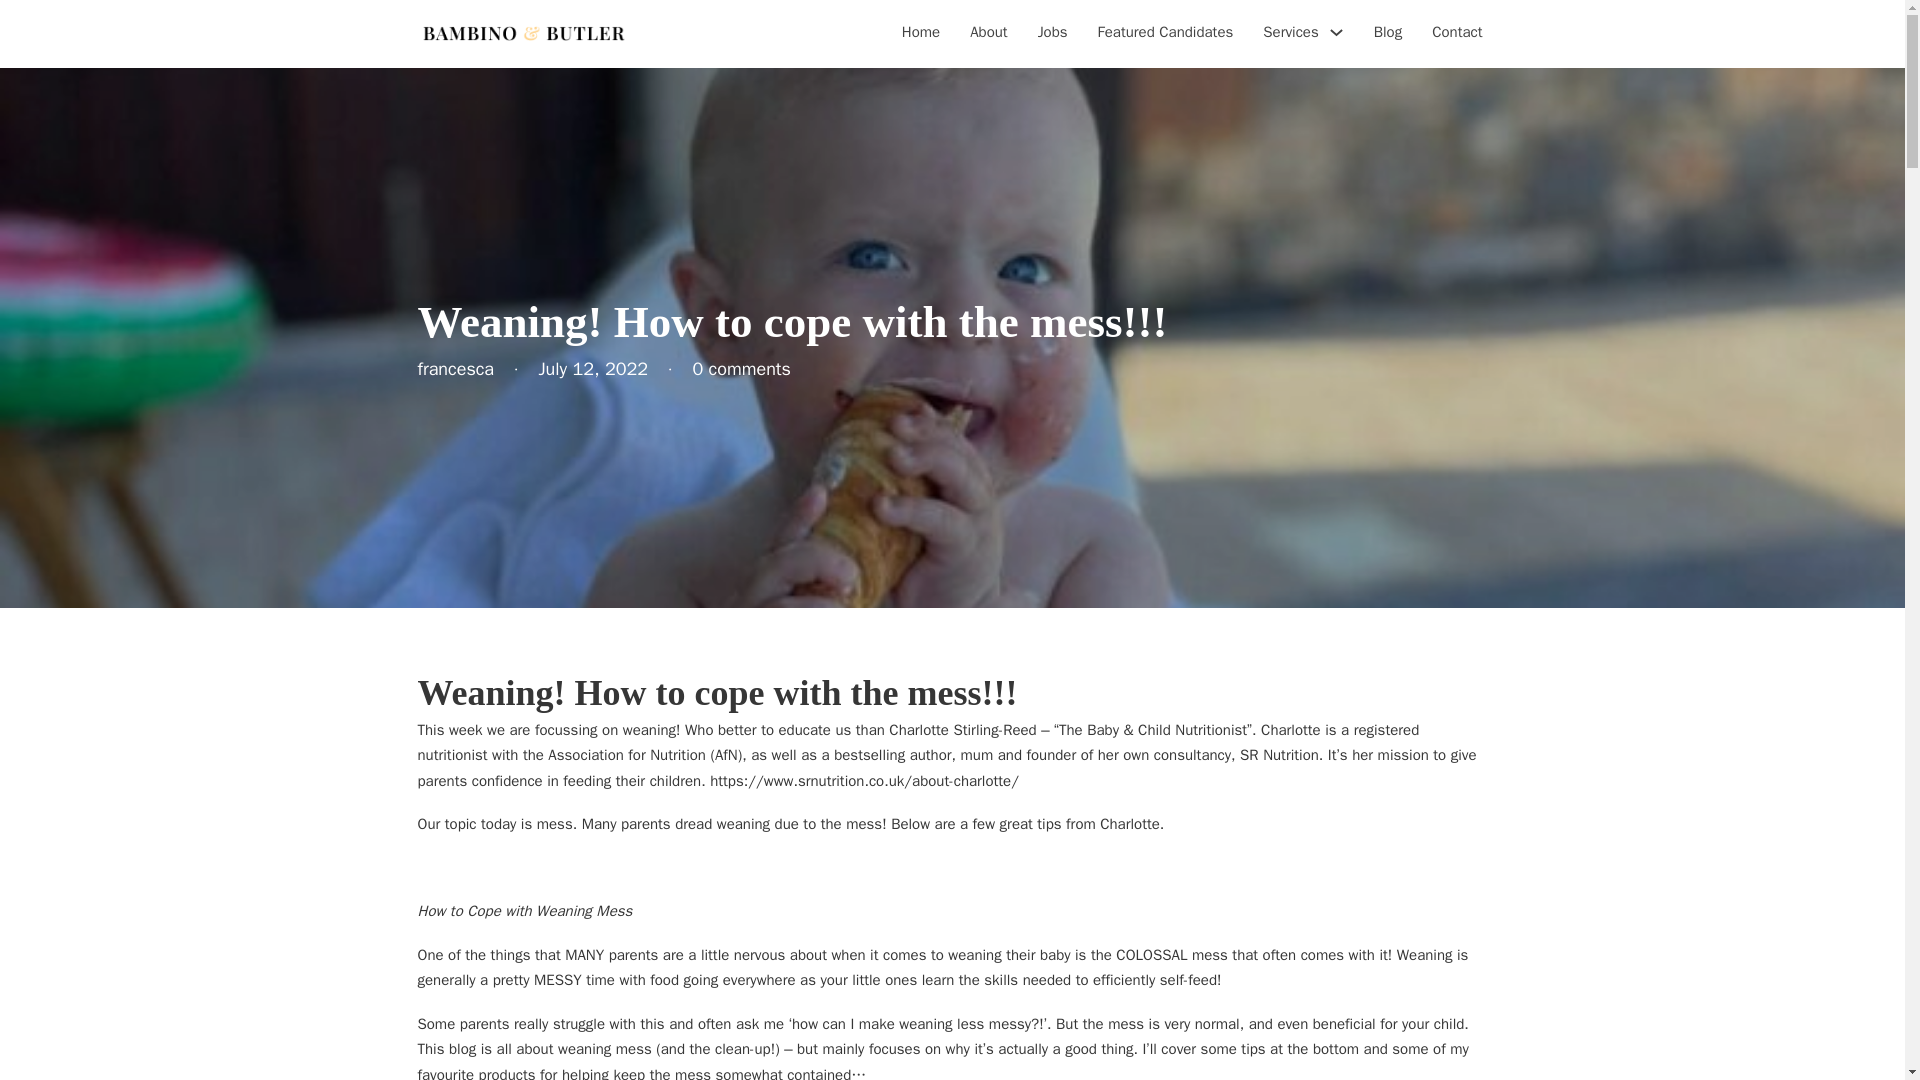  I want to click on Contact, so click(1457, 34).